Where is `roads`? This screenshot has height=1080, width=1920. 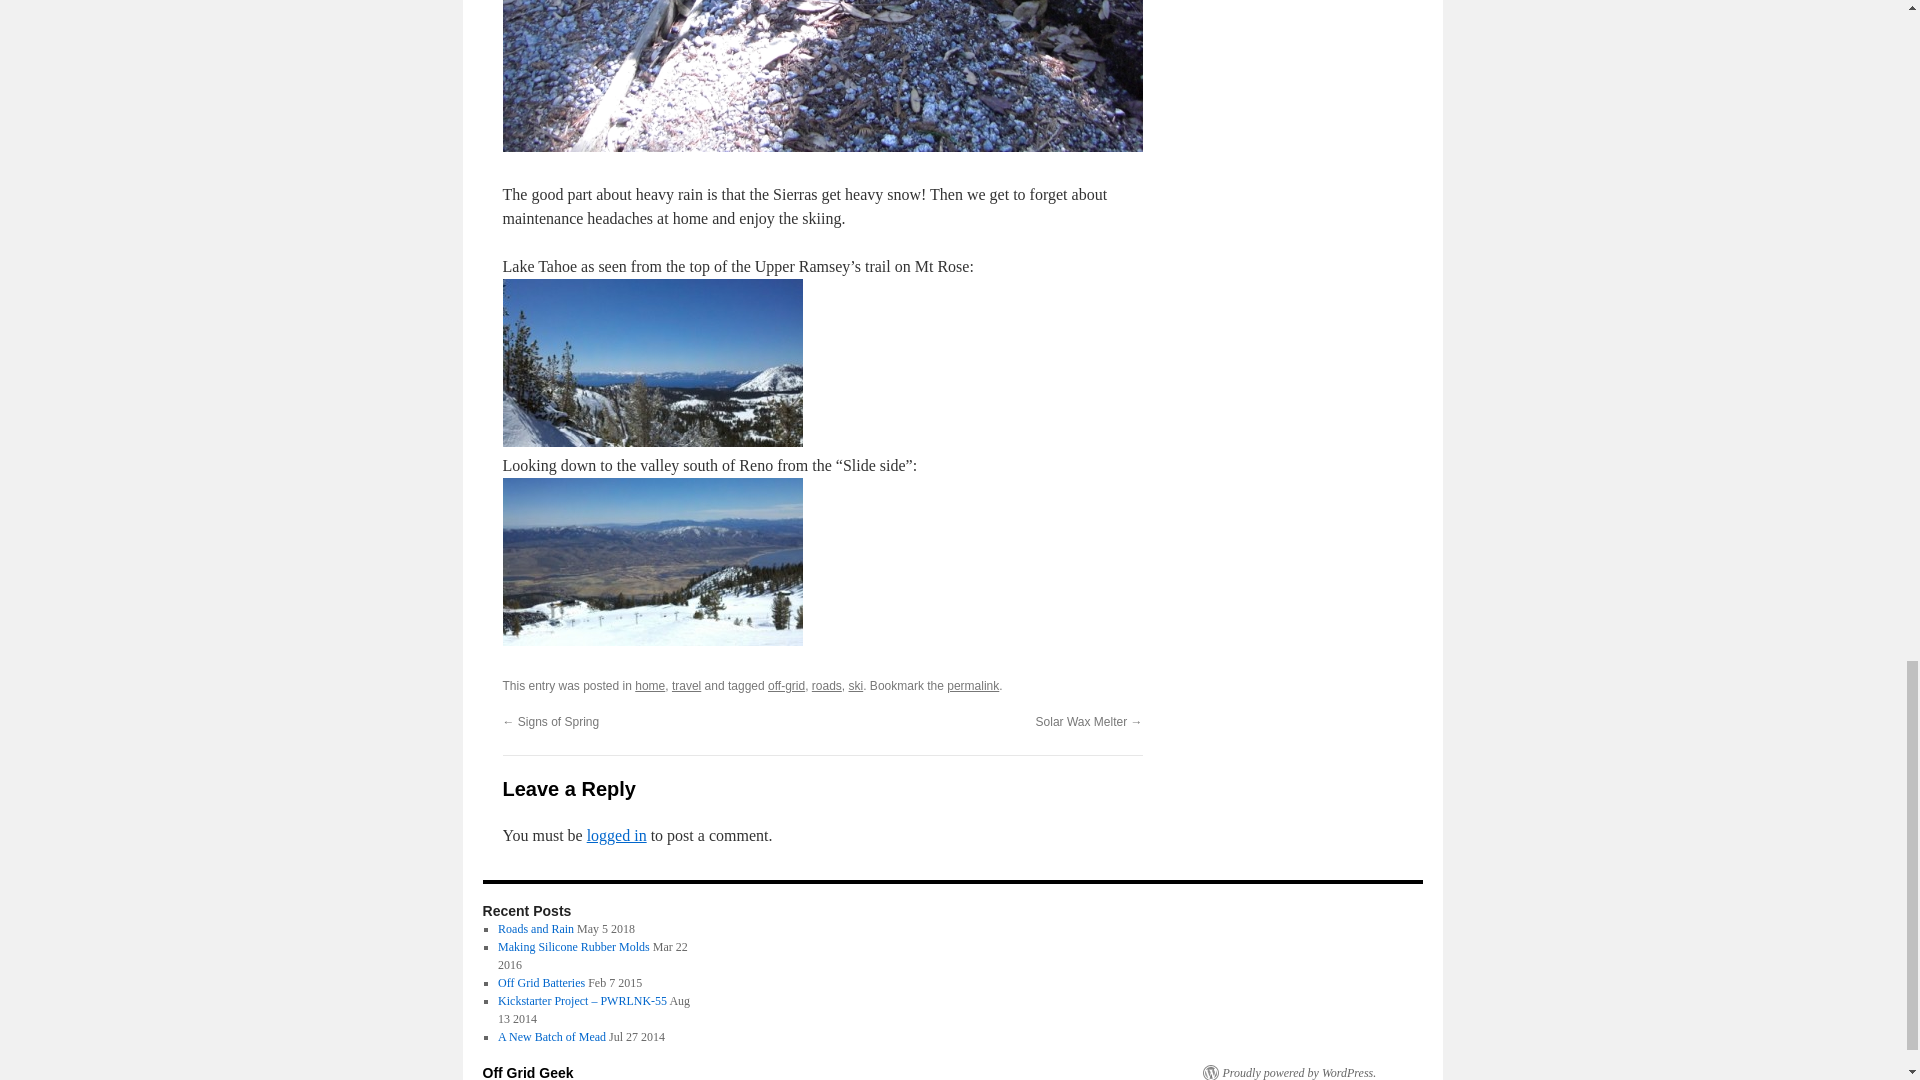
roads is located at coordinates (827, 686).